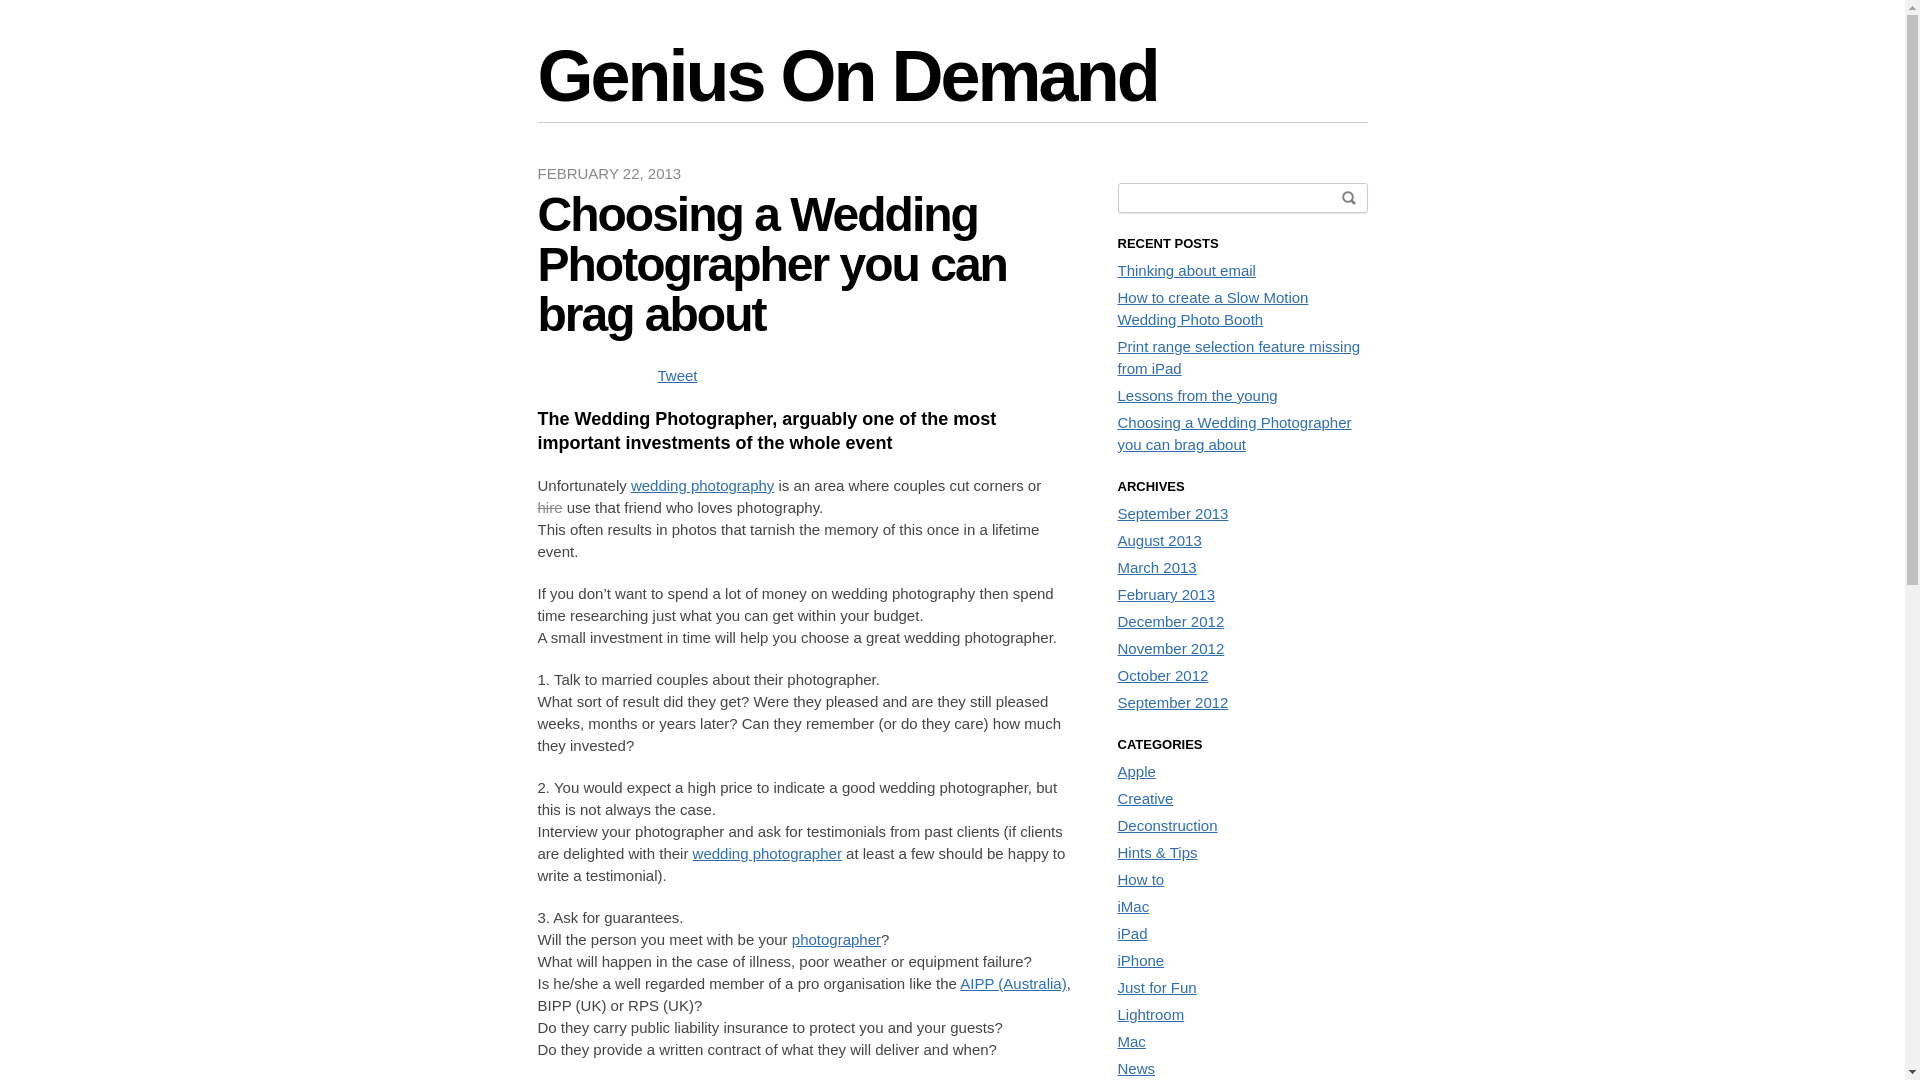  What do you see at coordinates (1167, 594) in the screenshot?
I see `February 2013` at bounding box center [1167, 594].